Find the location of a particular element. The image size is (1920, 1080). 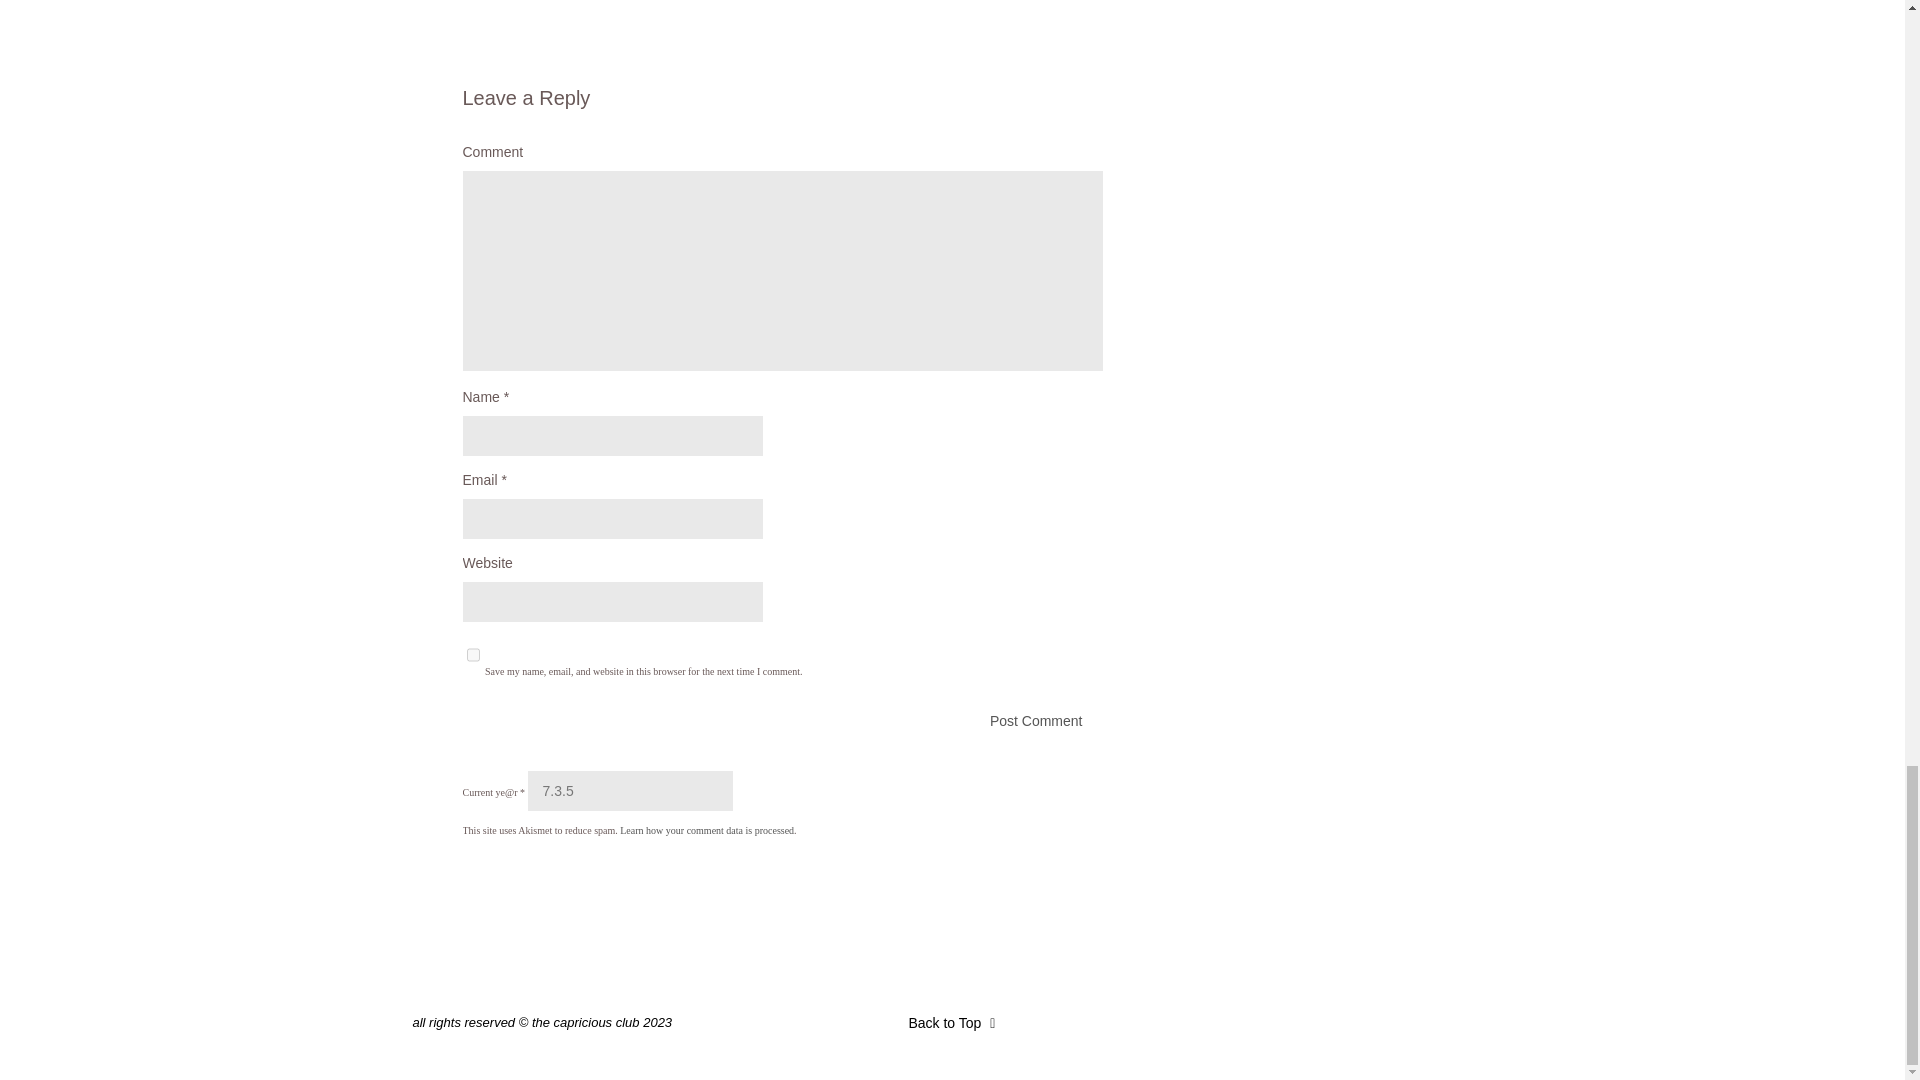

Learn how your comment data is processed is located at coordinates (707, 830).